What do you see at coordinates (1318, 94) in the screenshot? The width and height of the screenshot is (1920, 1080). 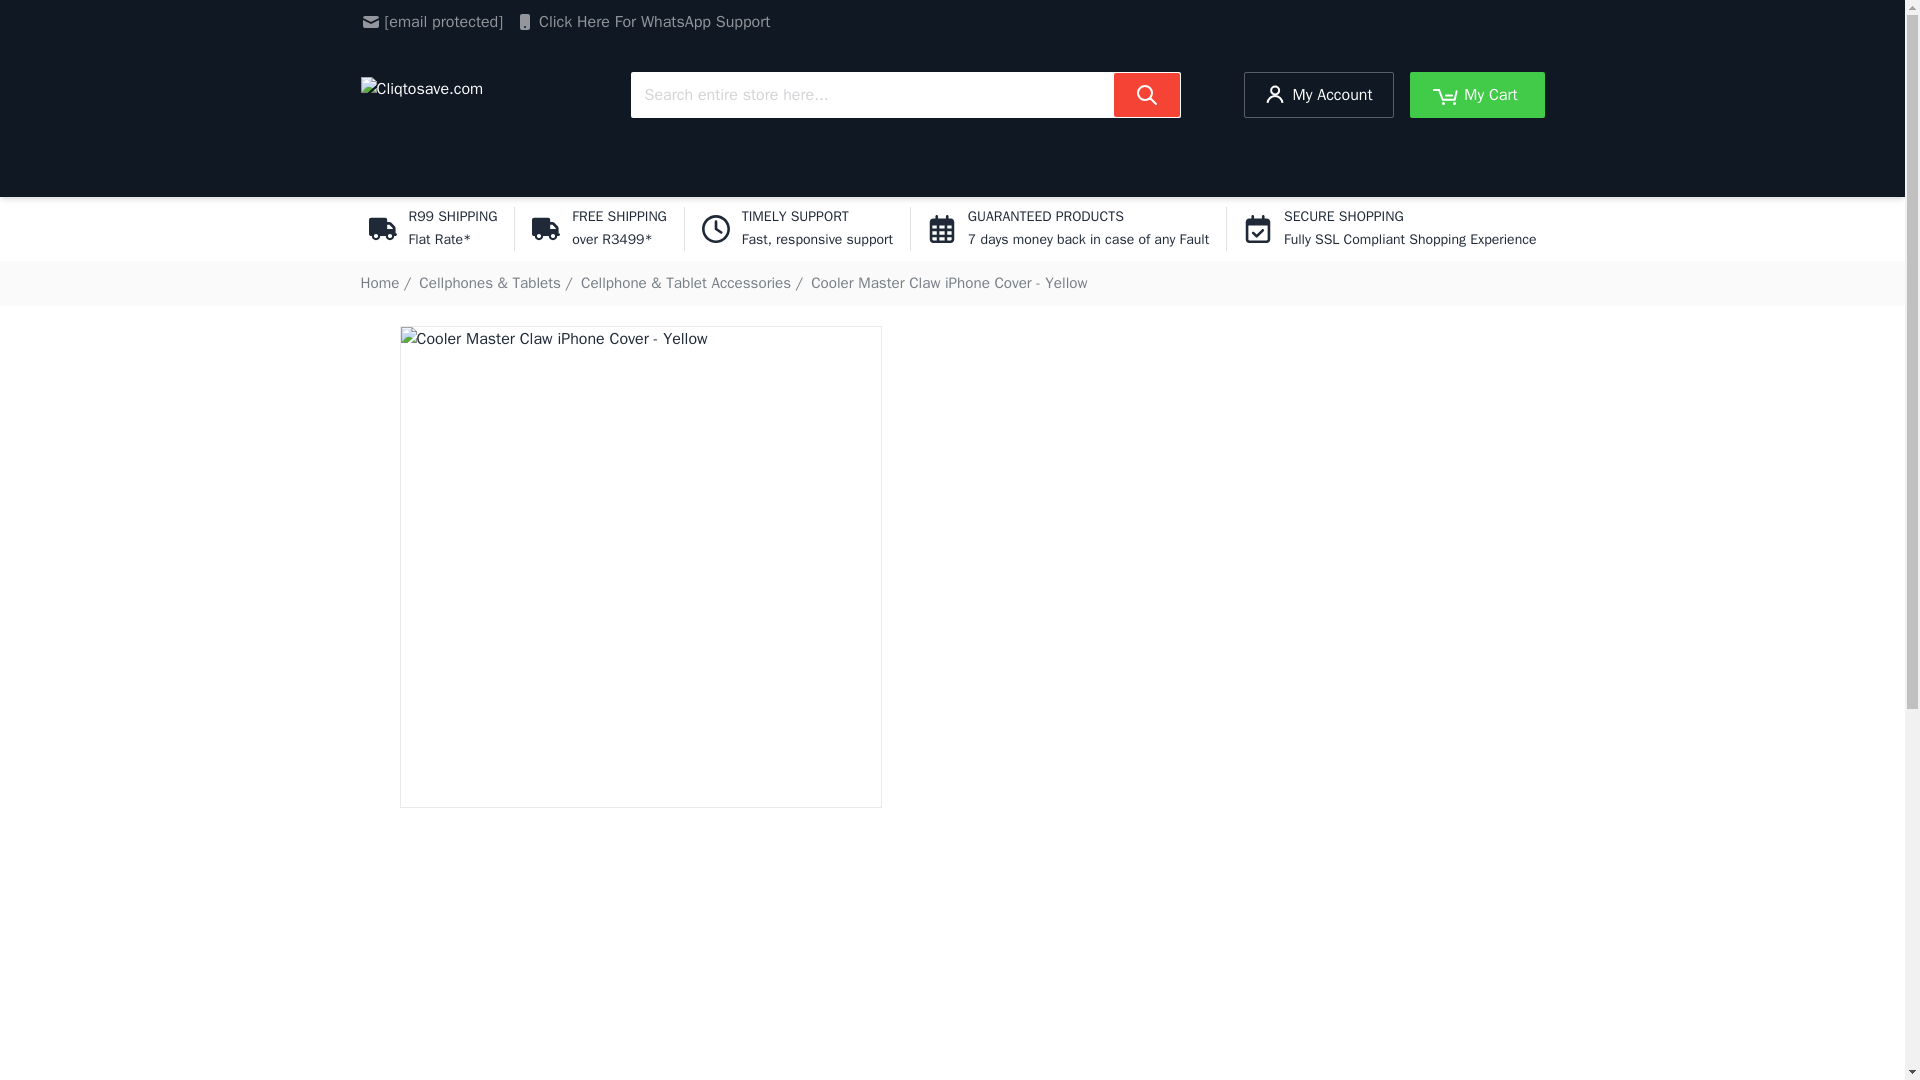 I see `My Account` at bounding box center [1318, 94].